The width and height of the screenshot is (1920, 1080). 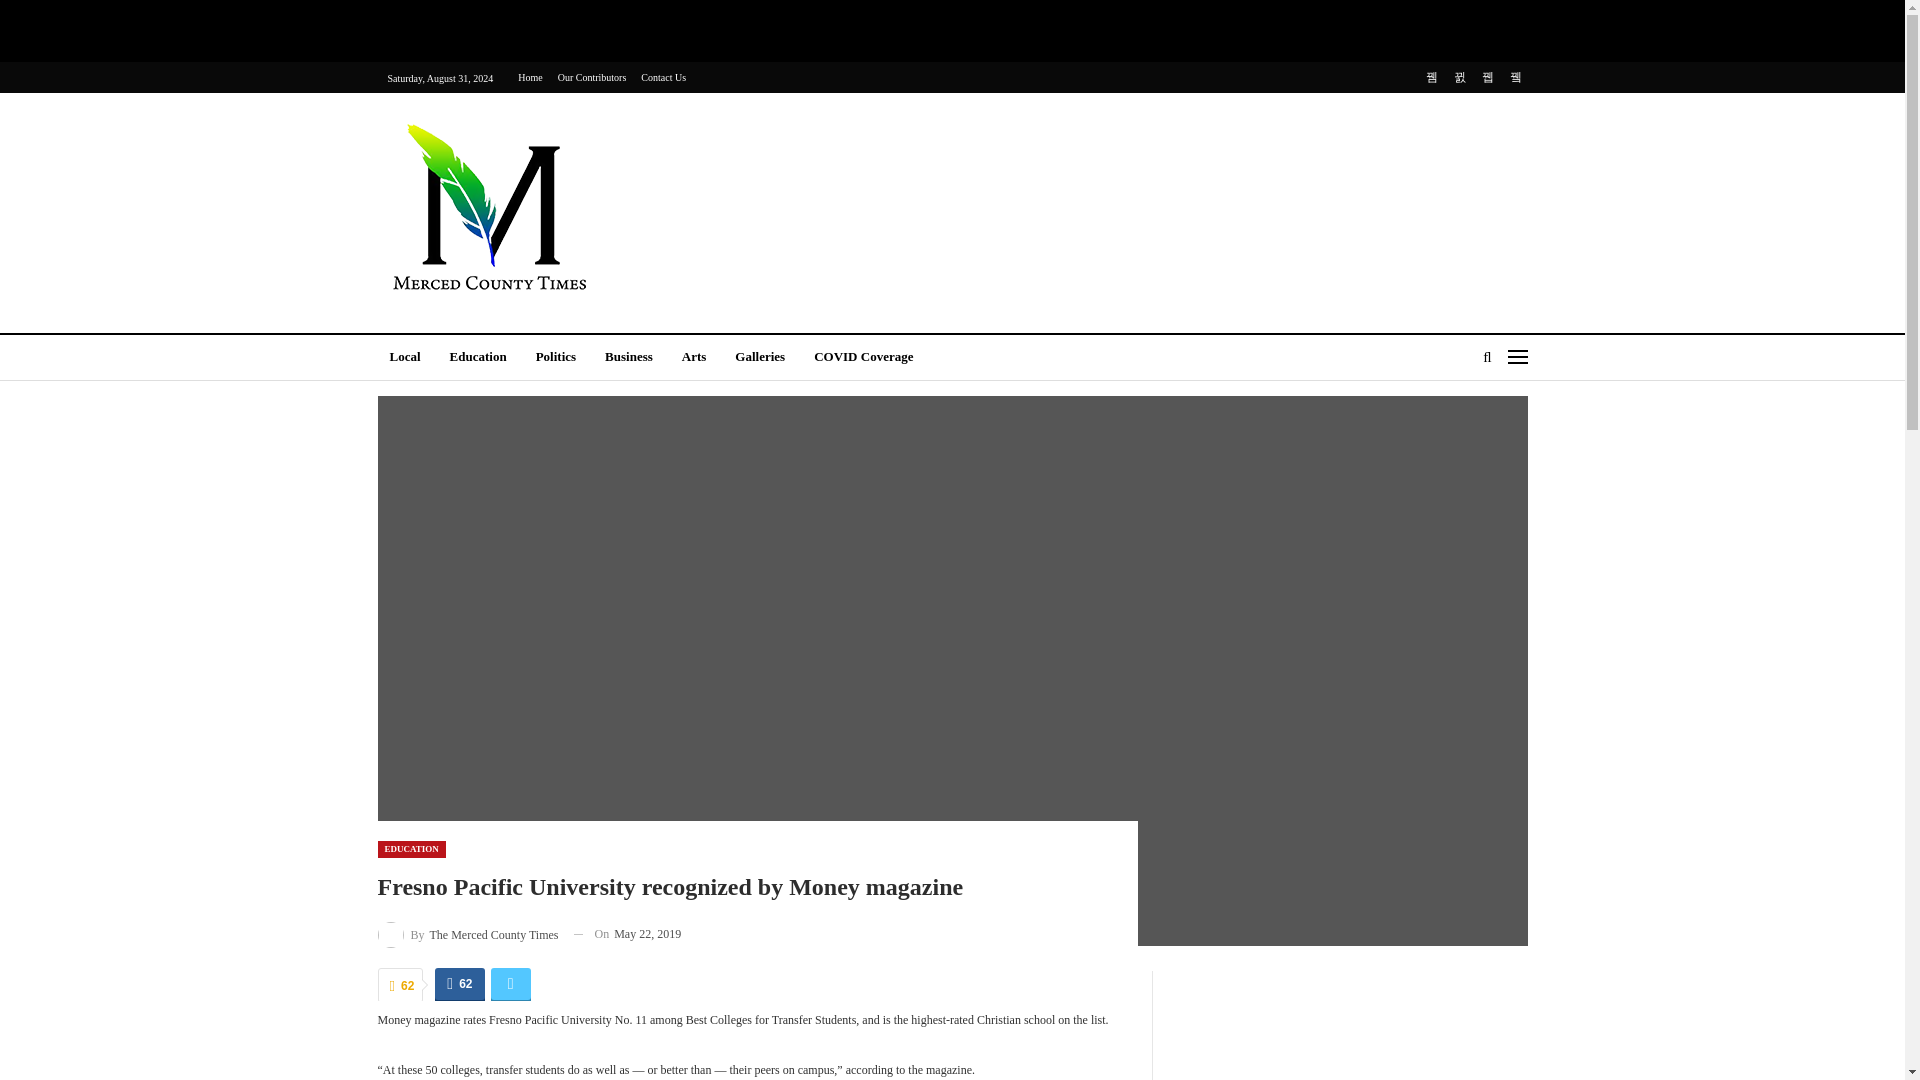 What do you see at coordinates (478, 358) in the screenshot?
I see `Education` at bounding box center [478, 358].